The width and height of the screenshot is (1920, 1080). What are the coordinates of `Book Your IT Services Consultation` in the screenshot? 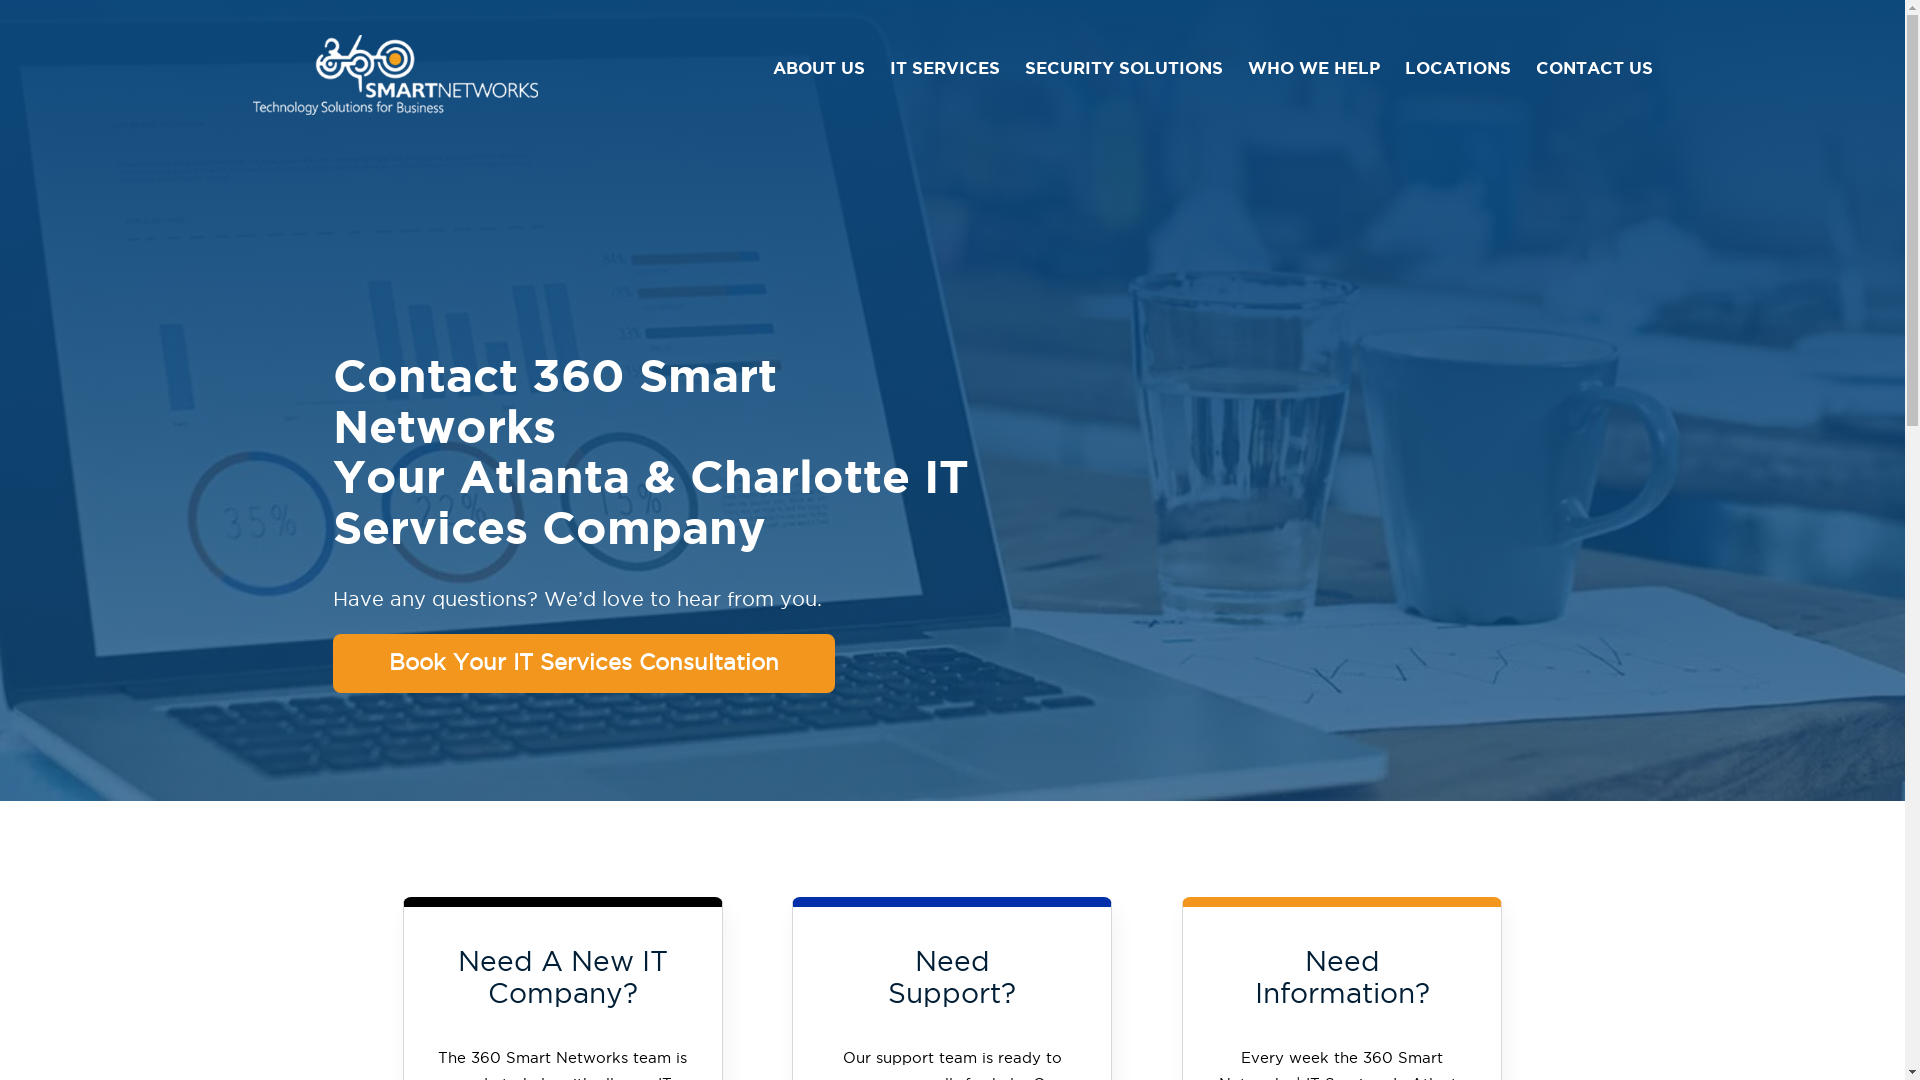 It's located at (584, 664).